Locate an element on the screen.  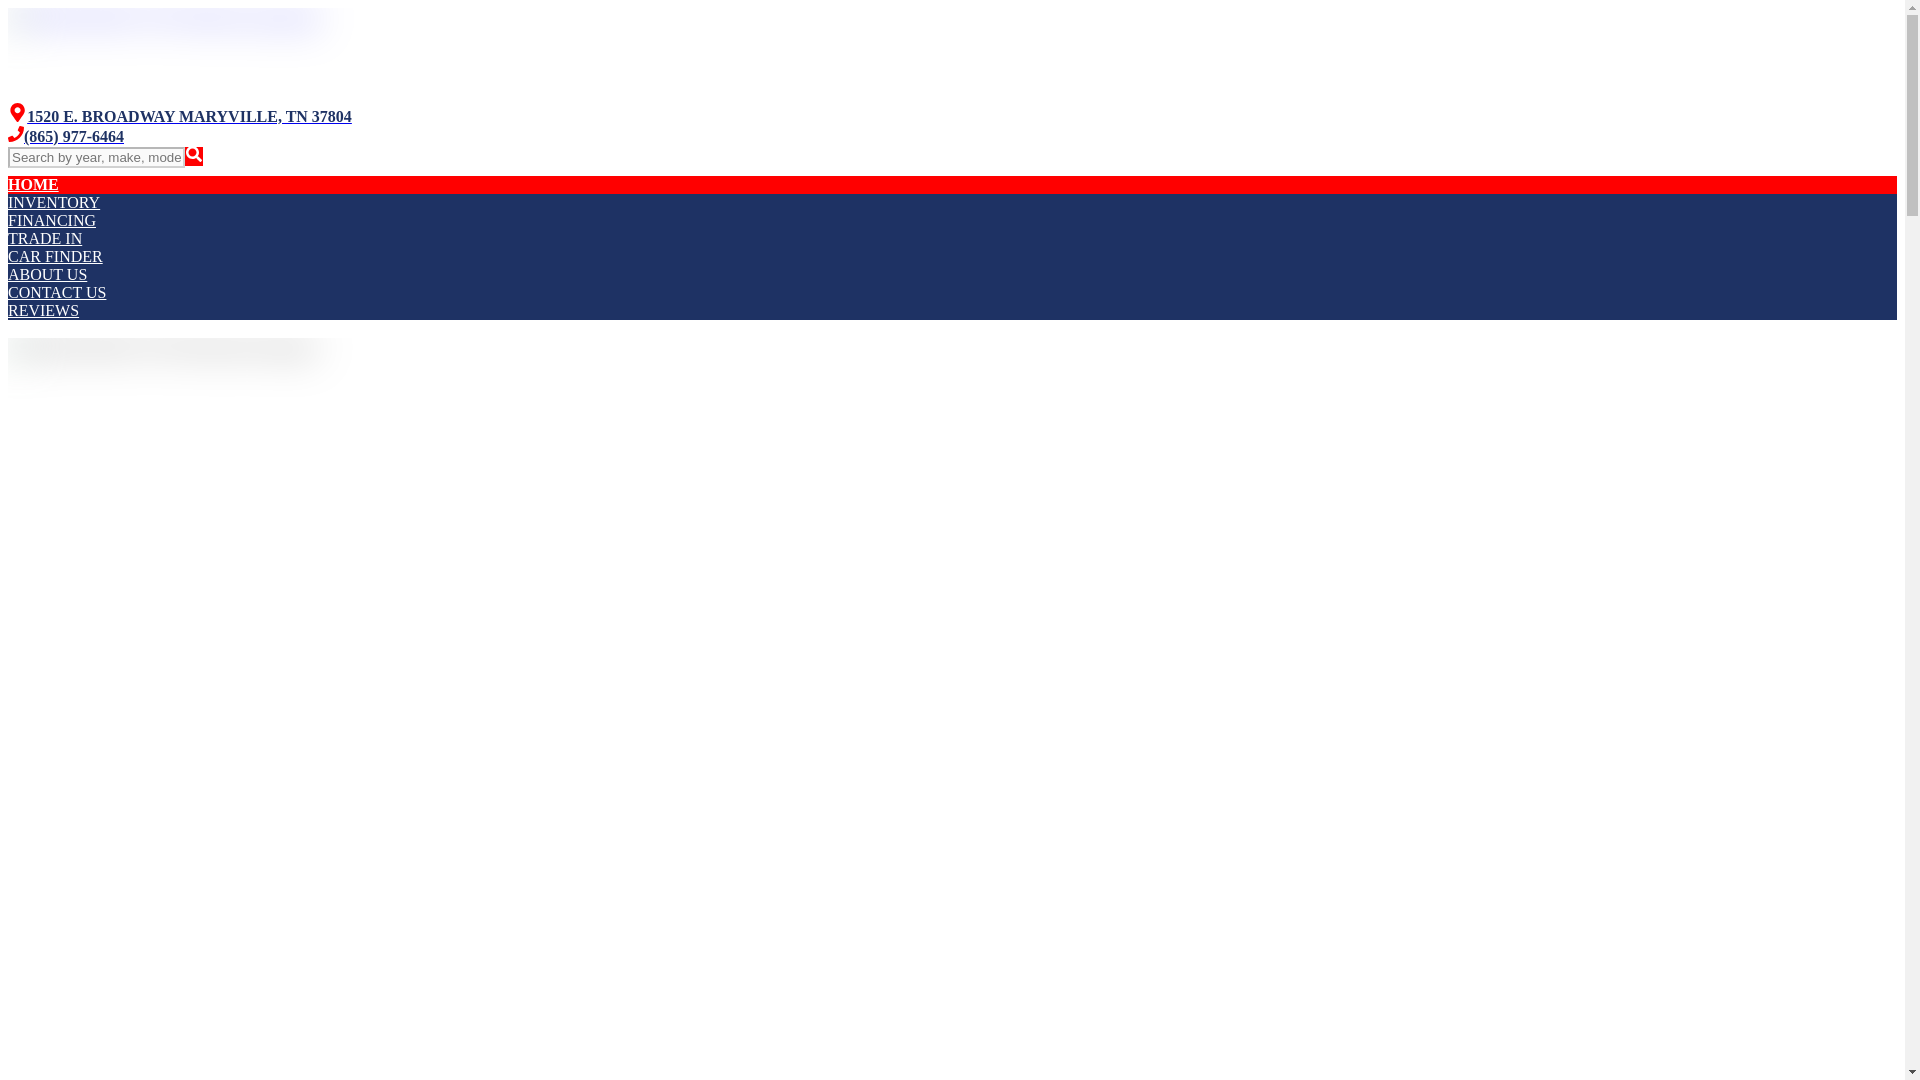
1520 E. BROADWAY MARYVILLE, TN 37804 is located at coordinates (179, 116).